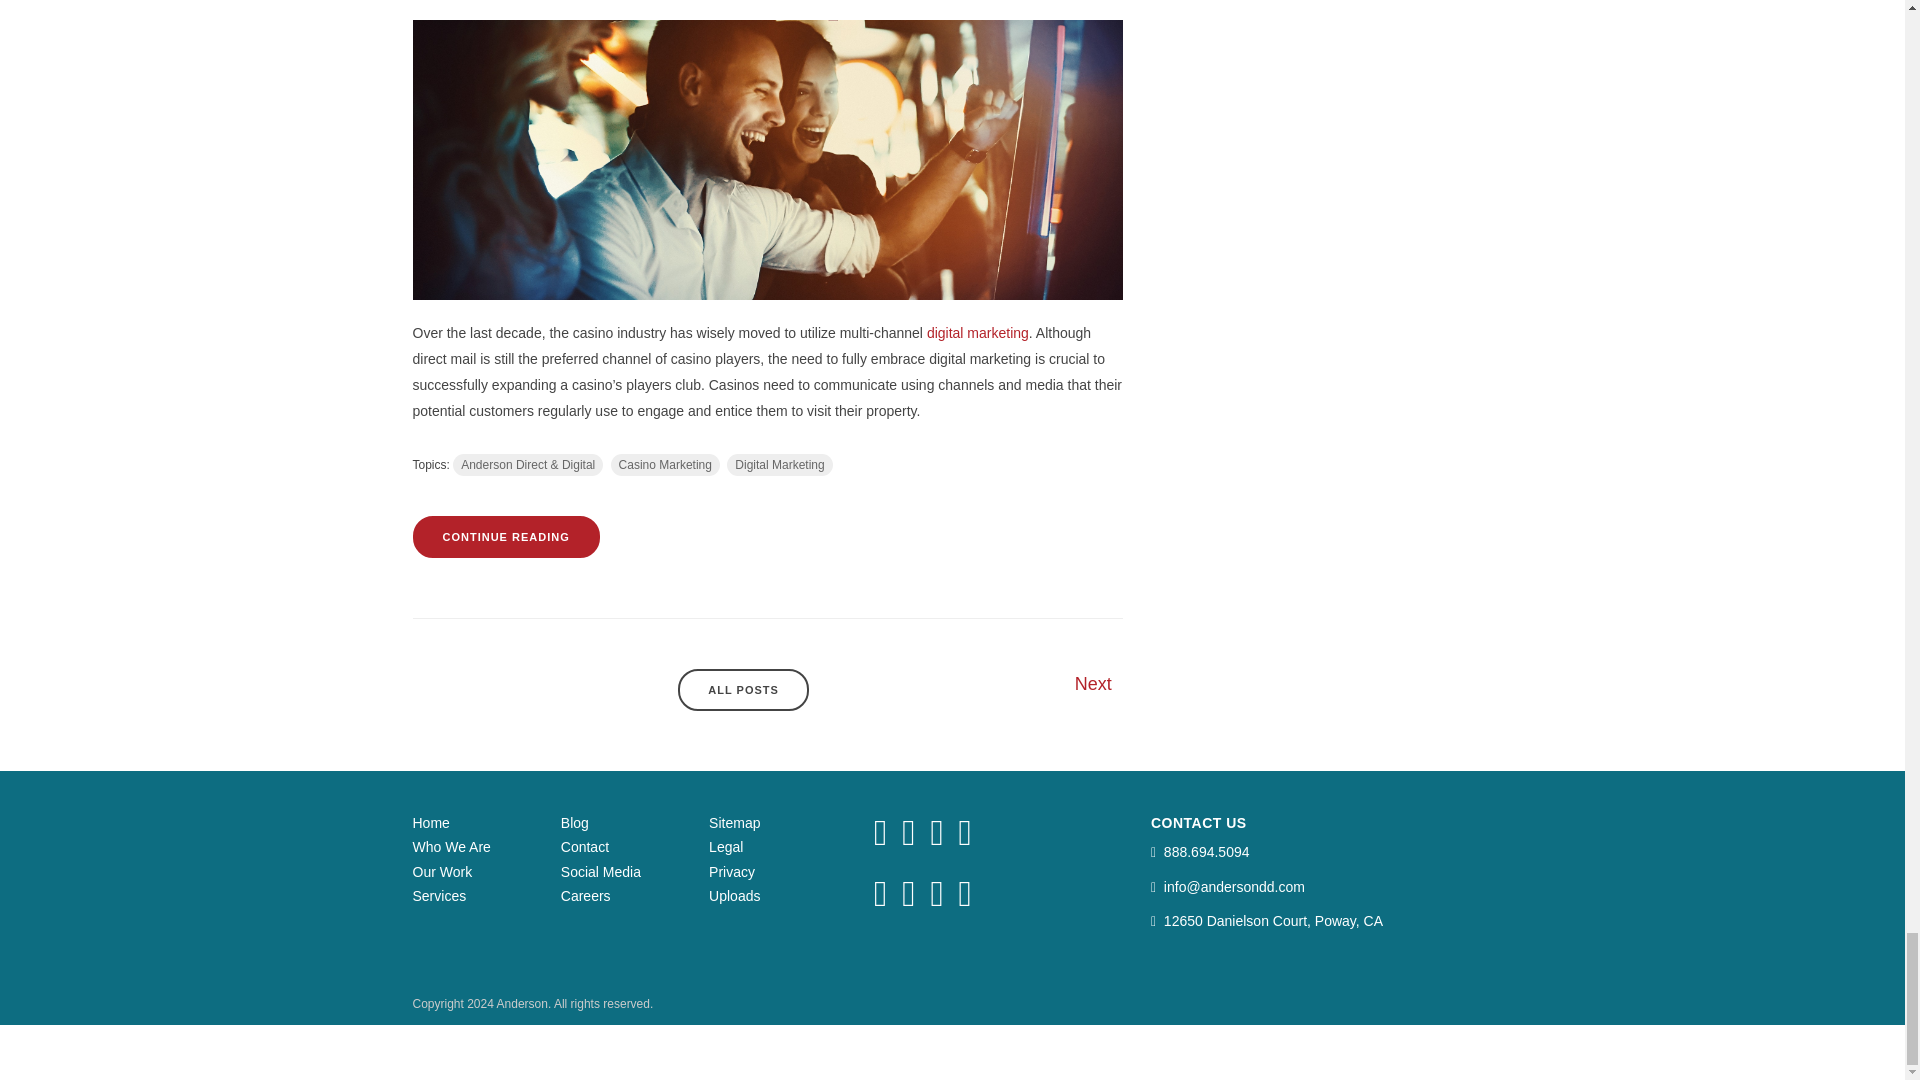 This screenshot has width=1920, height=1080. I want to click on Blog, so click(574, 822).